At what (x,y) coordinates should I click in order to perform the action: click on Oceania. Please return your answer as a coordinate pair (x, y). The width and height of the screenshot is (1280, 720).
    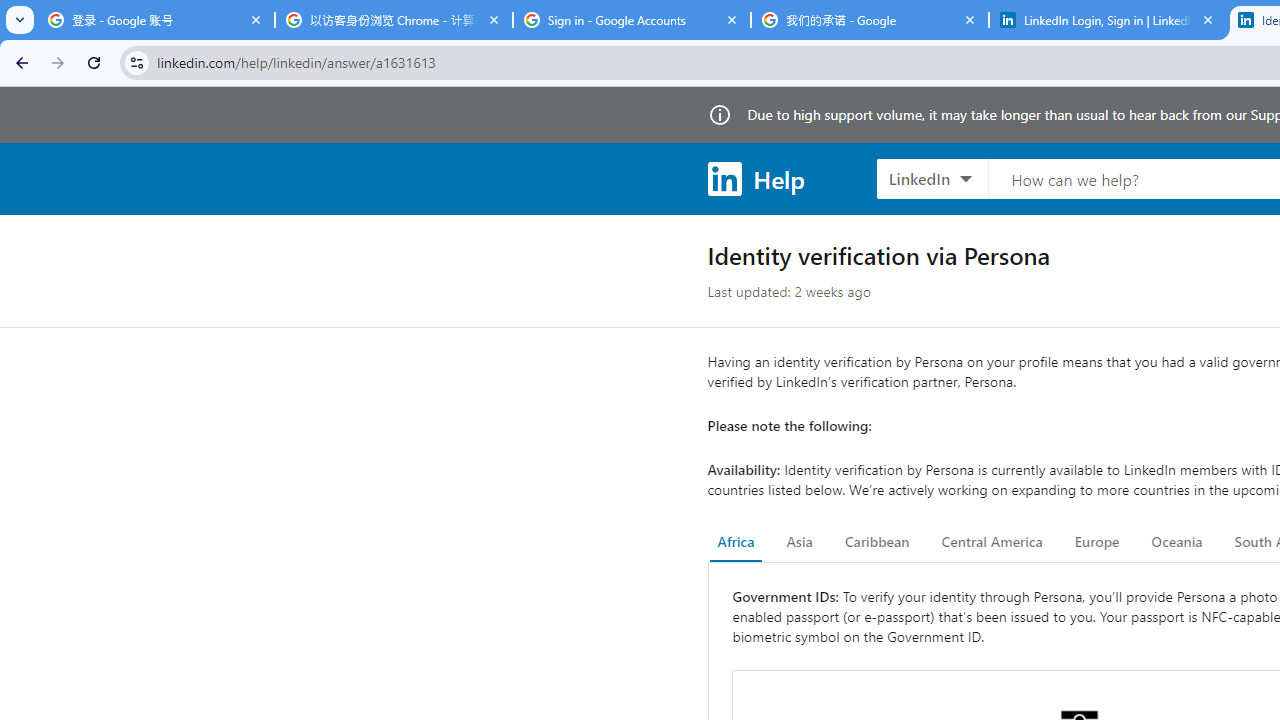
    Looking at the image, I should click on (1176, 542).